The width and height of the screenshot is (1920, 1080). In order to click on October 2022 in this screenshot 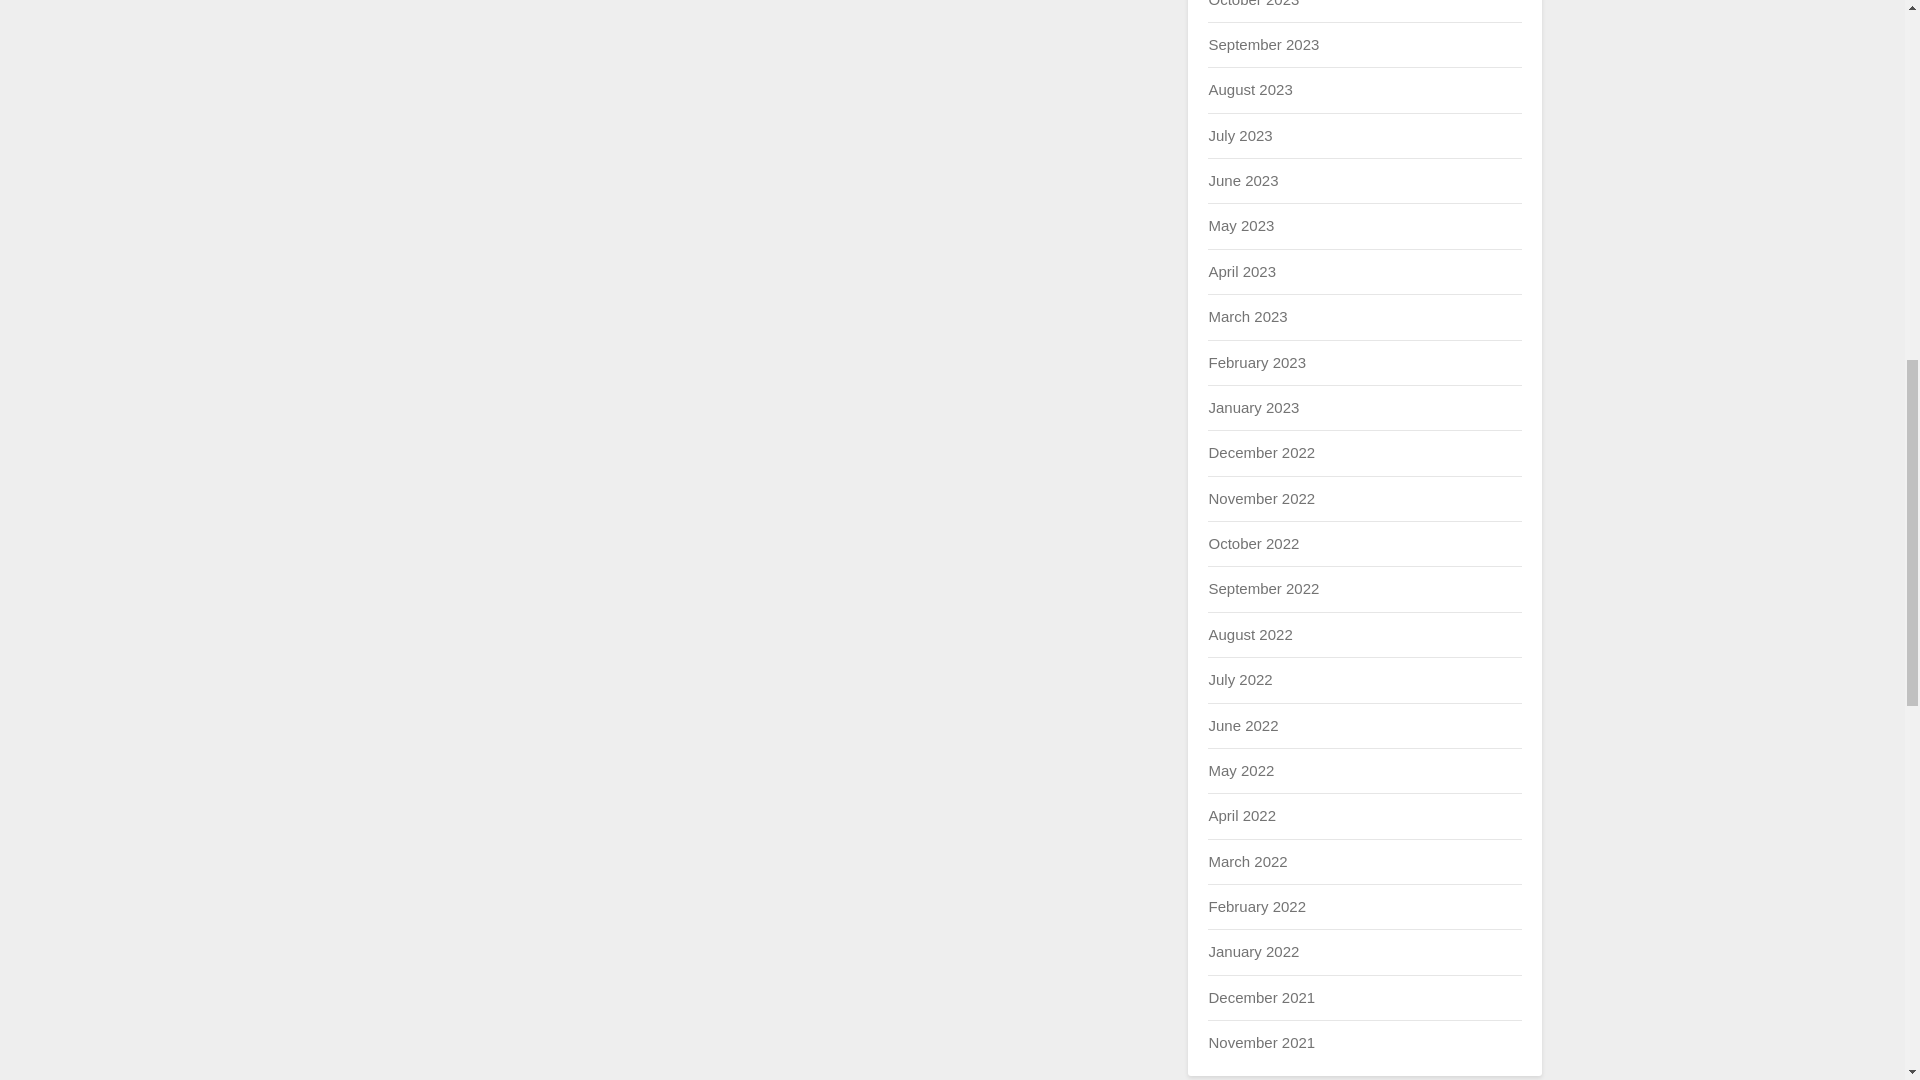, I will do `click(1253, 542)`.